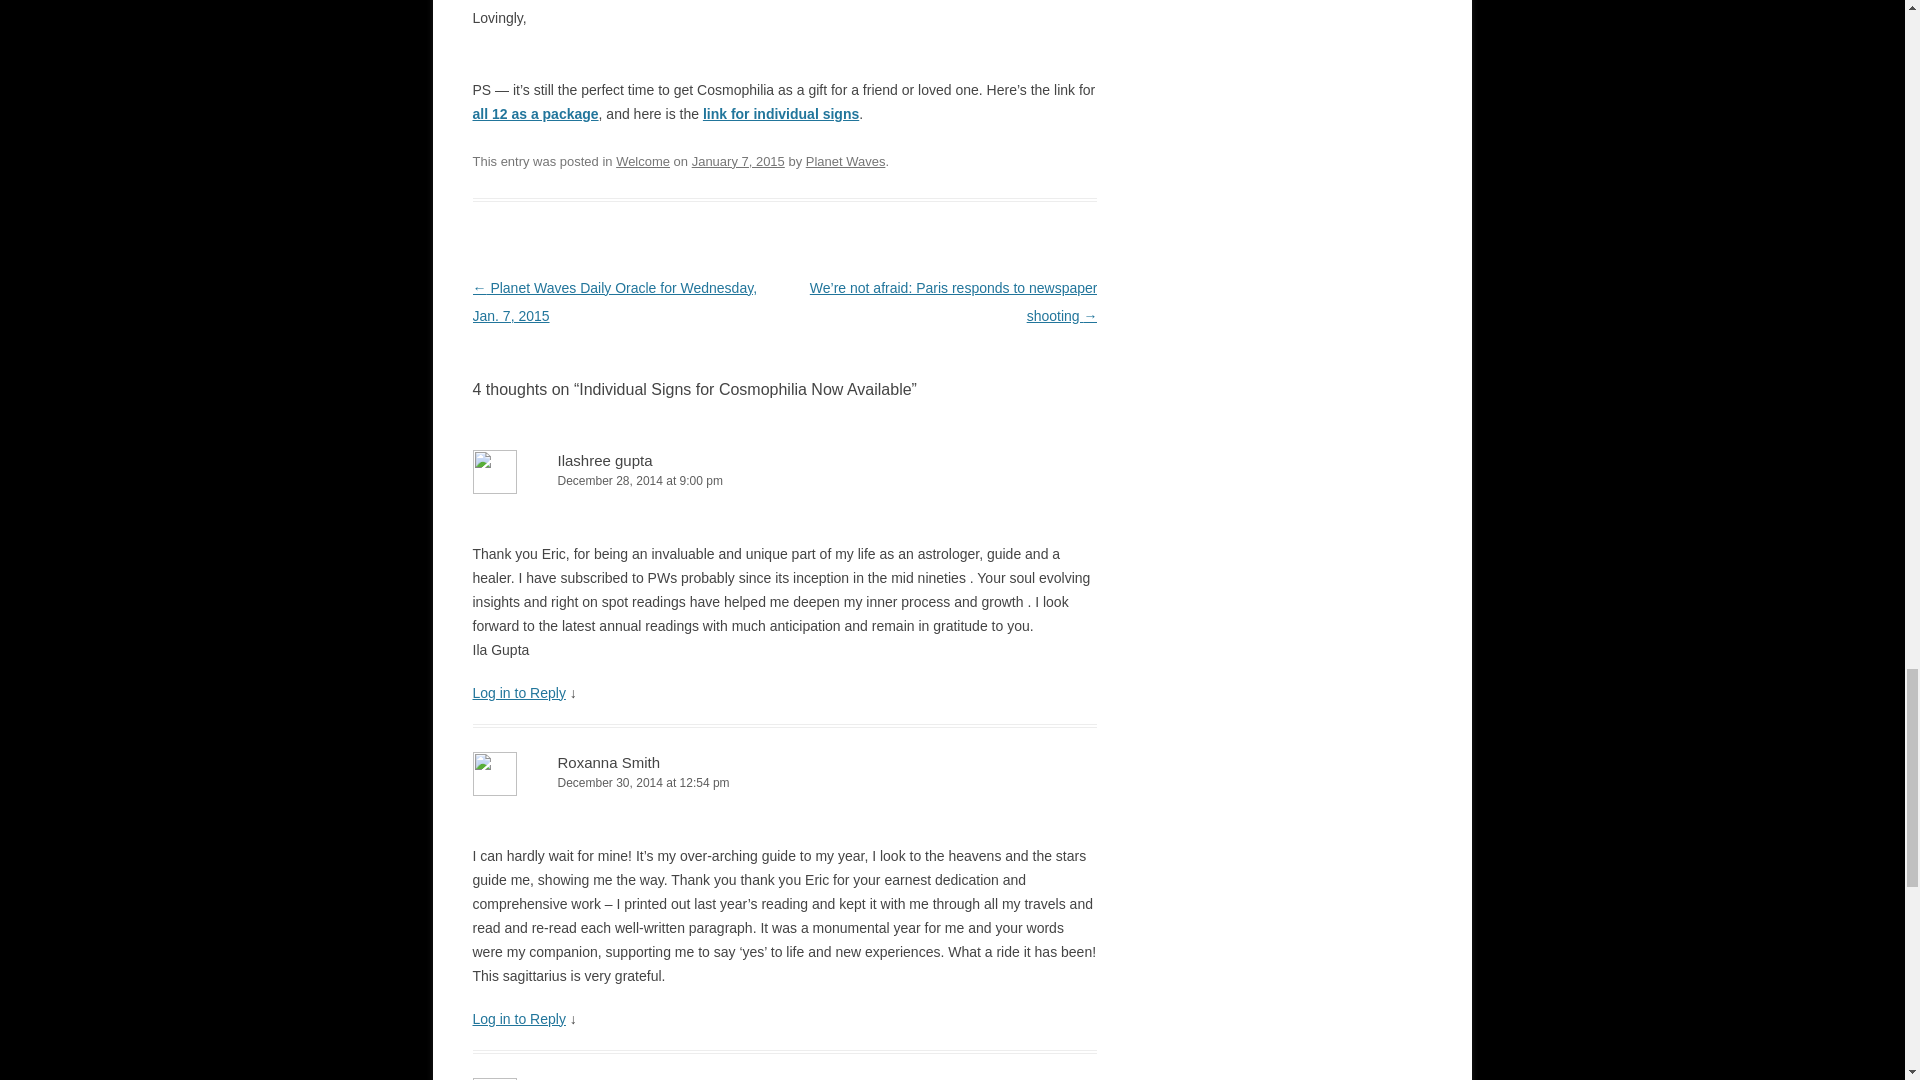 The height and width of the screenshot is (1080, 1920). Describe the element at coordinates (784, 783) in the screenshot. I see `December 30, 2014 at 12:54 pm` at that location.